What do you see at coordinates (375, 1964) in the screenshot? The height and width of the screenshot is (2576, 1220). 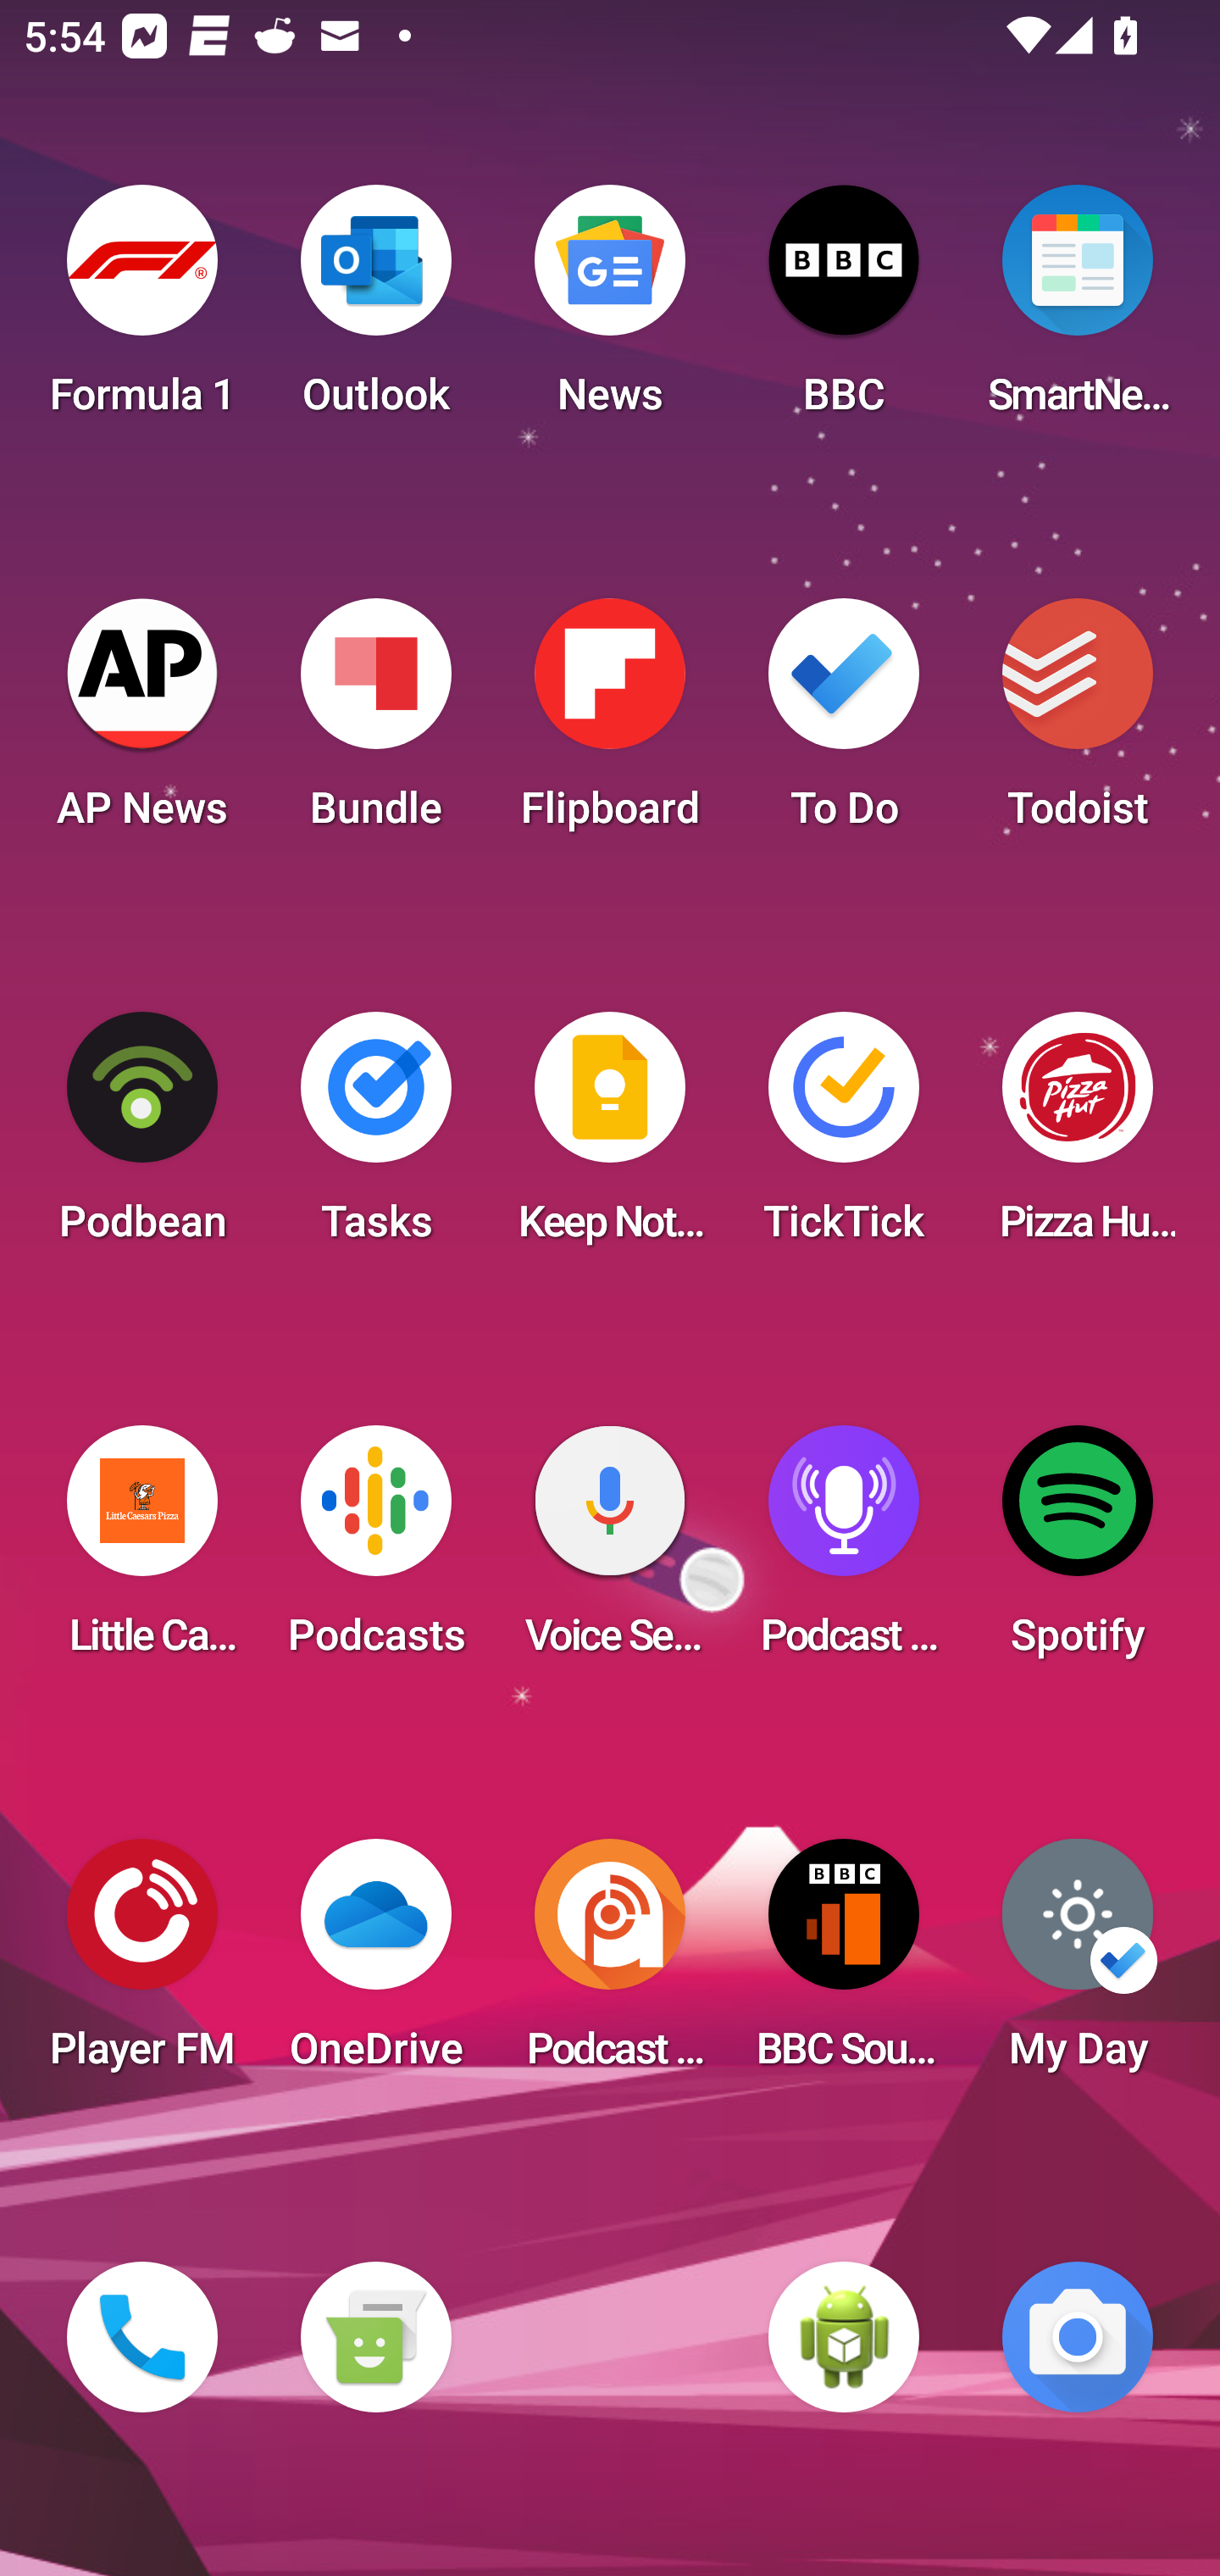 I see `OneDrive` at bounding box center [375, 1964].